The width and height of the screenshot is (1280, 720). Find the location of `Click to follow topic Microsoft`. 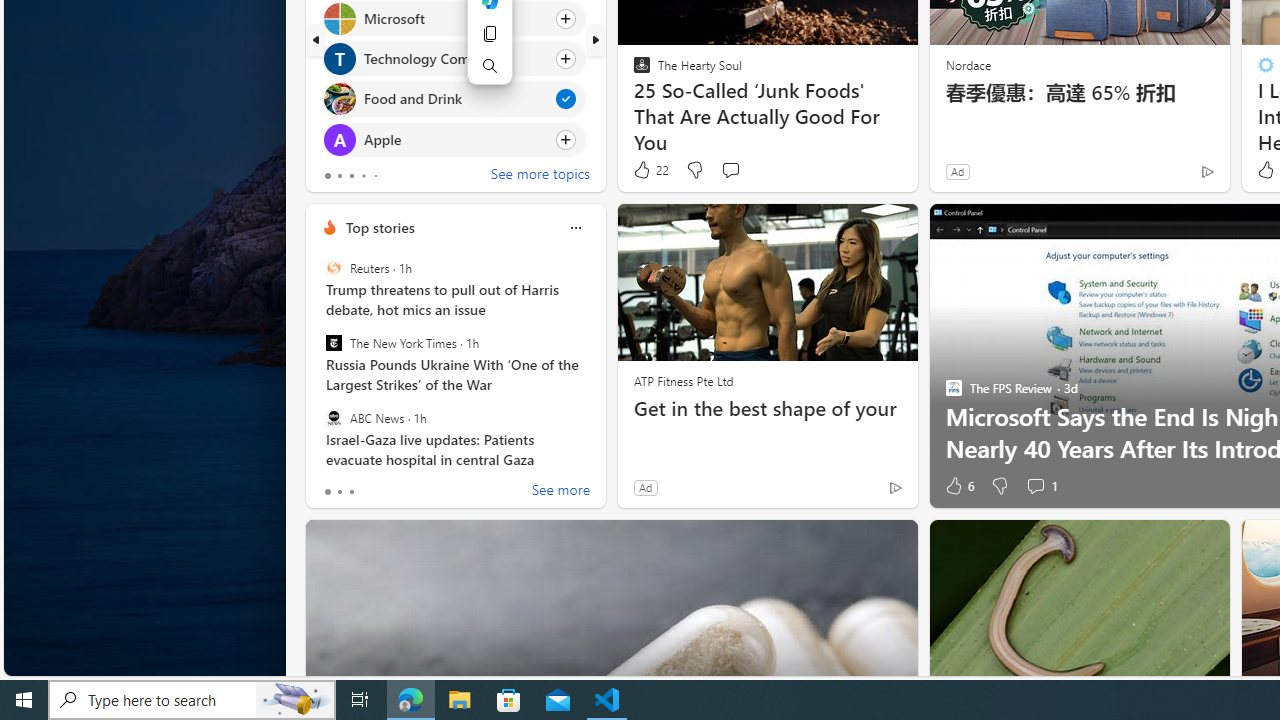

Click to follow topic Microsoft is located at coordinates (454, 18).